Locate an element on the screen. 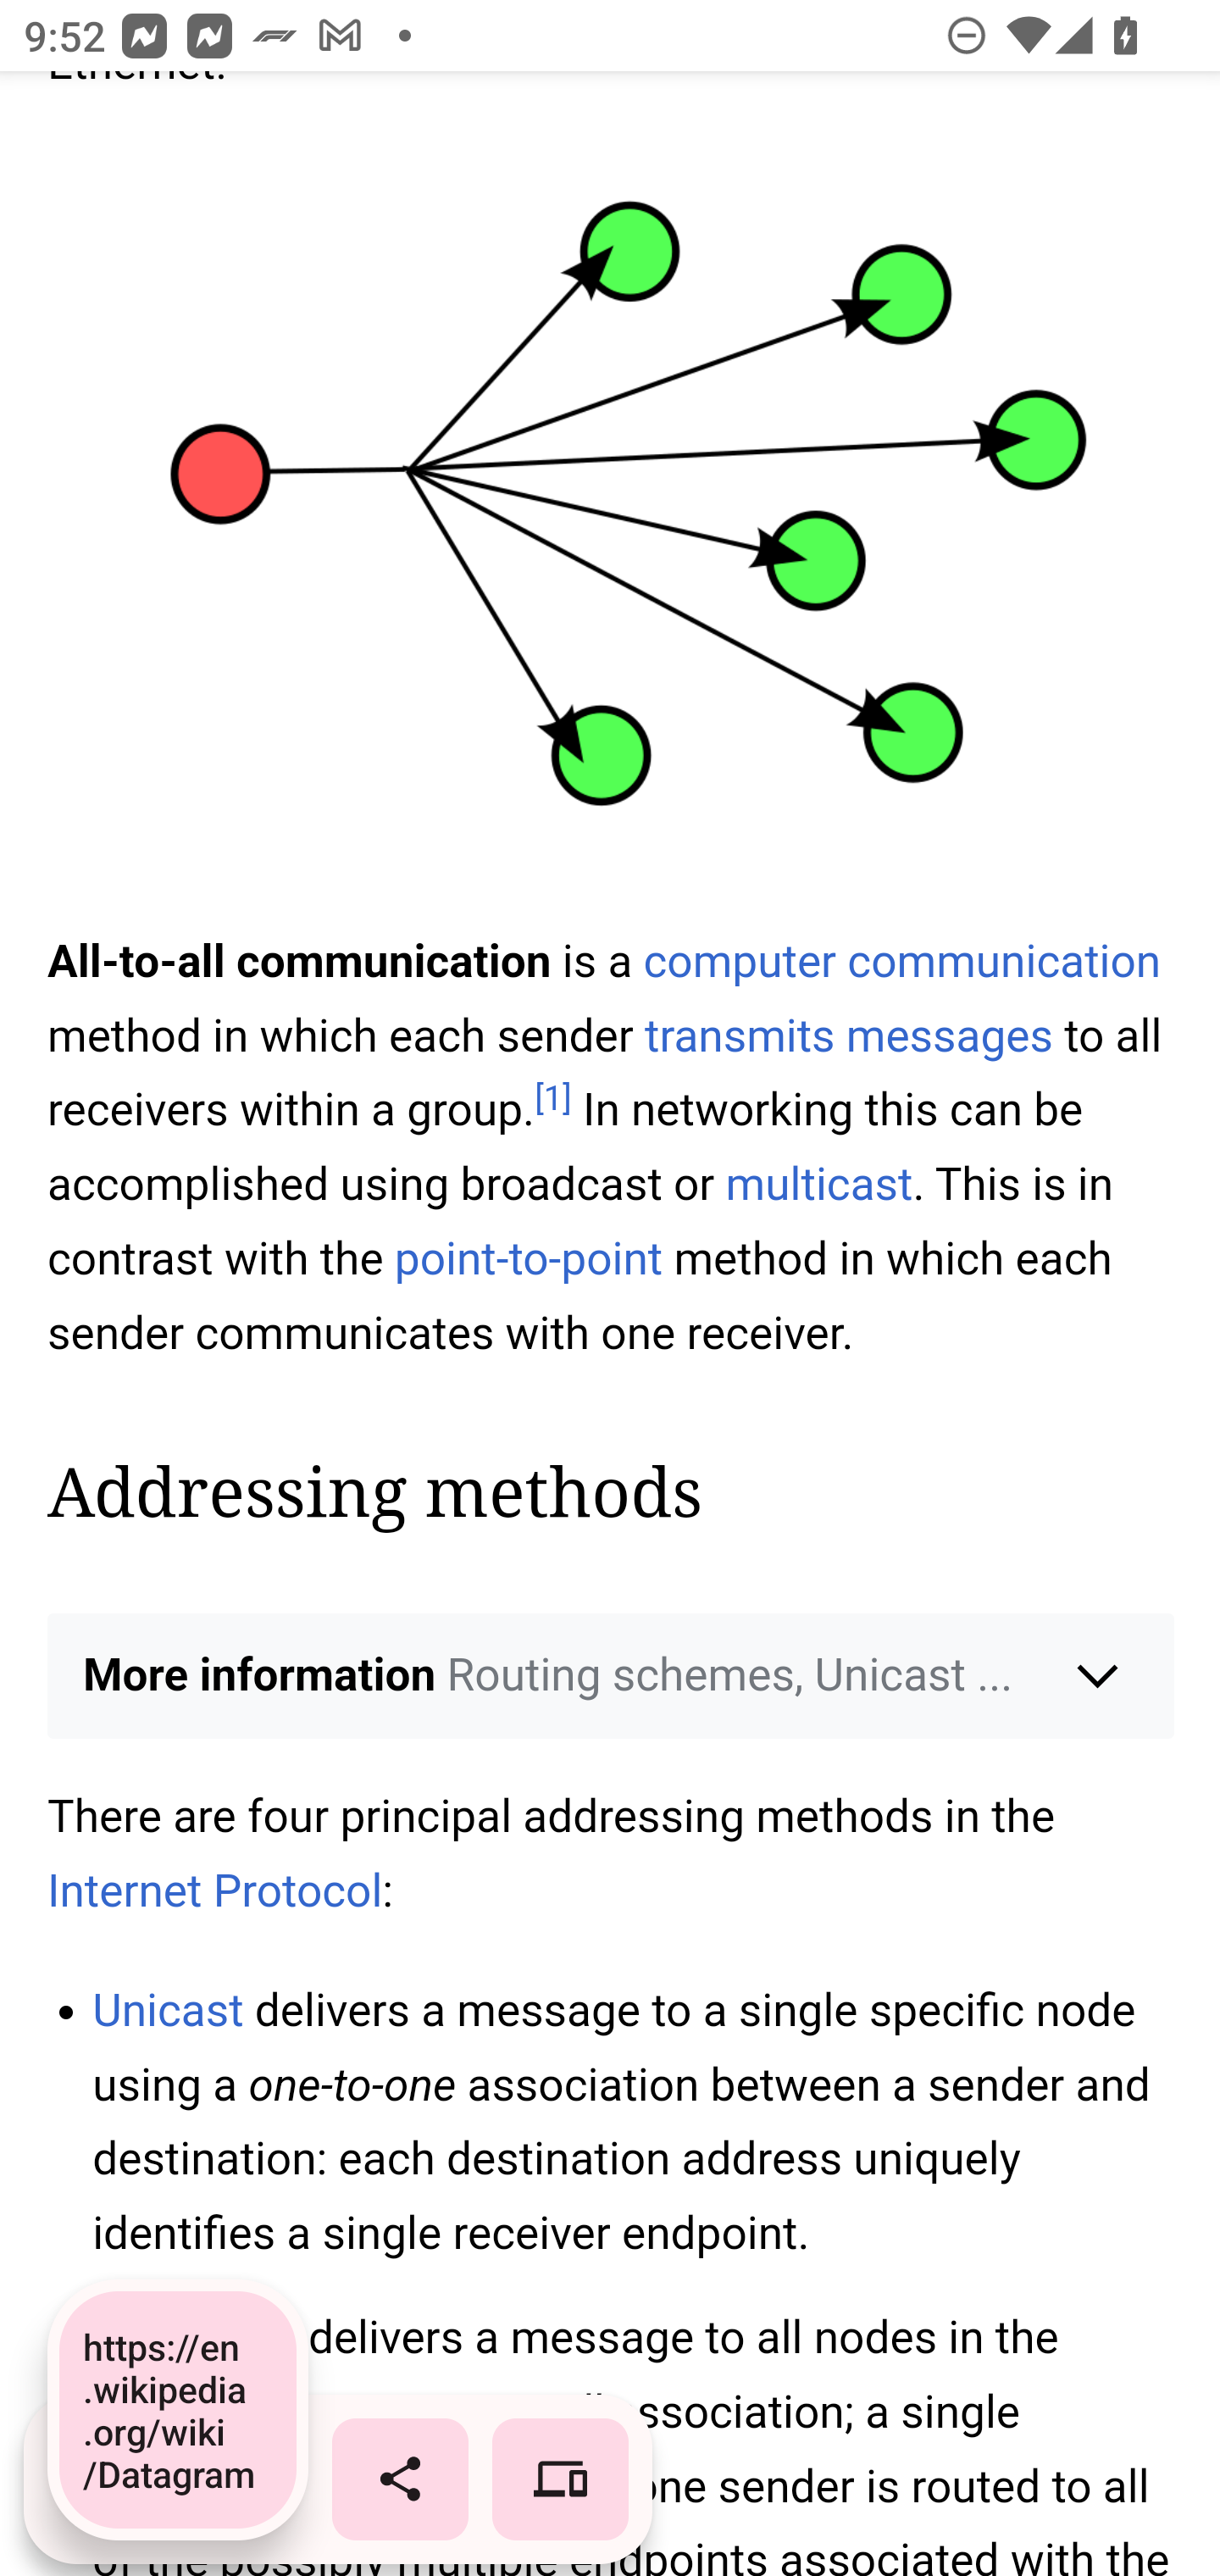 The height and width of the screenshot is (2576, 1220). transmits messages is located at coordinates (849, 1036).